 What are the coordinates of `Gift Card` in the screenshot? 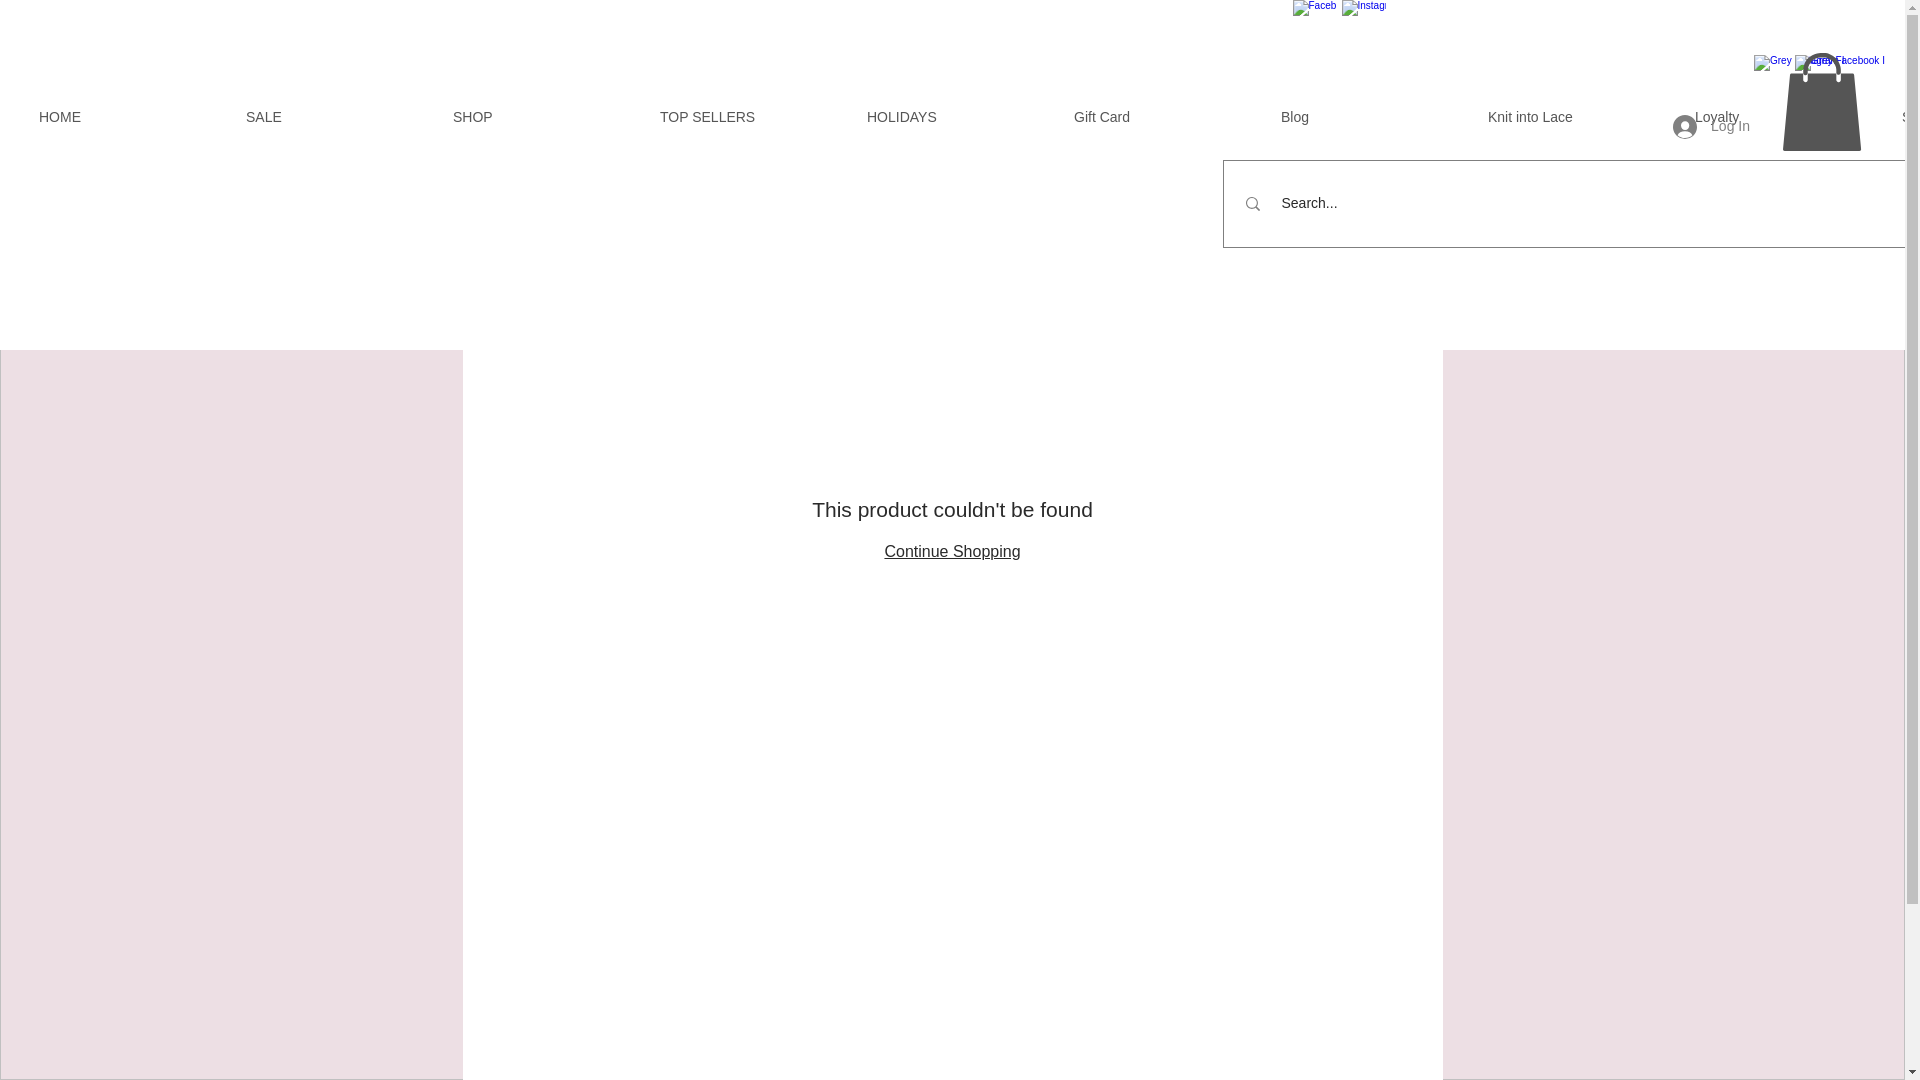 It's located at (1162, 116).